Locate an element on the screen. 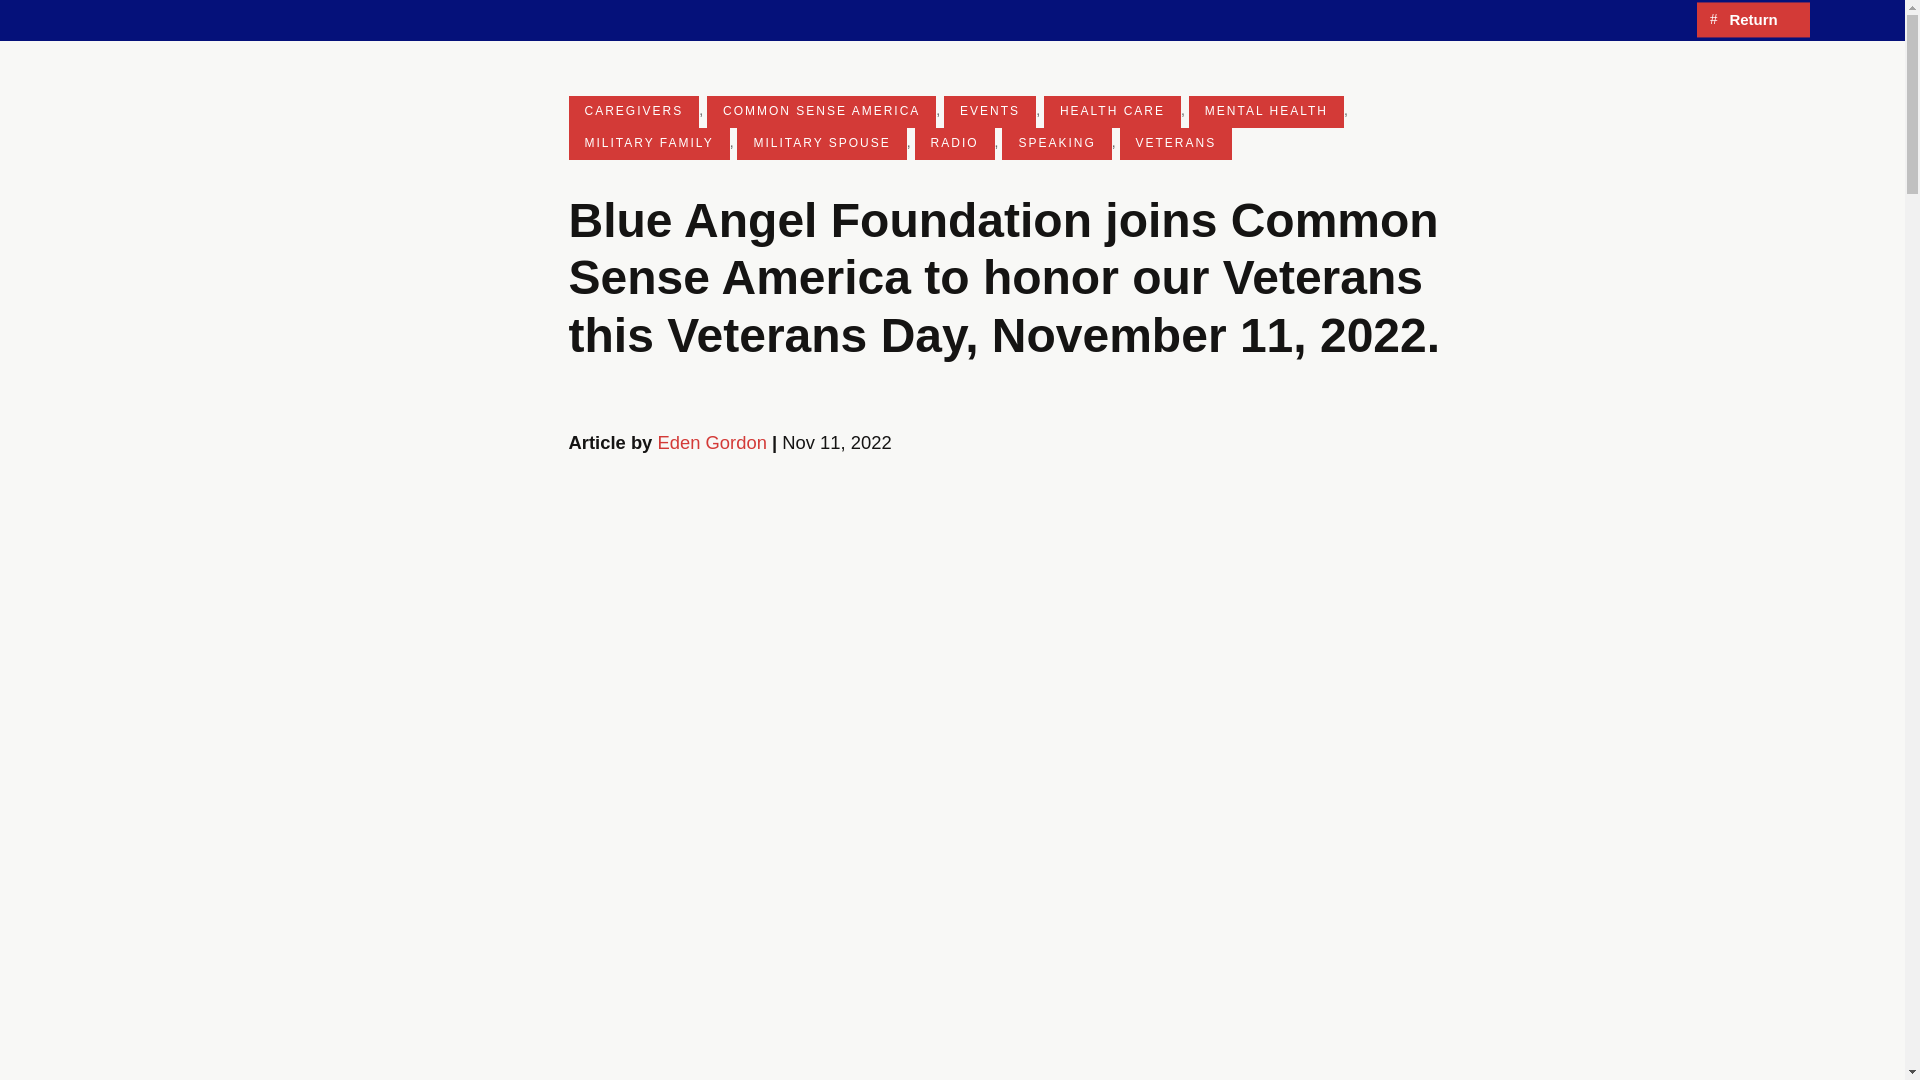  Eden Gordon is located at coordinates (711, 442).